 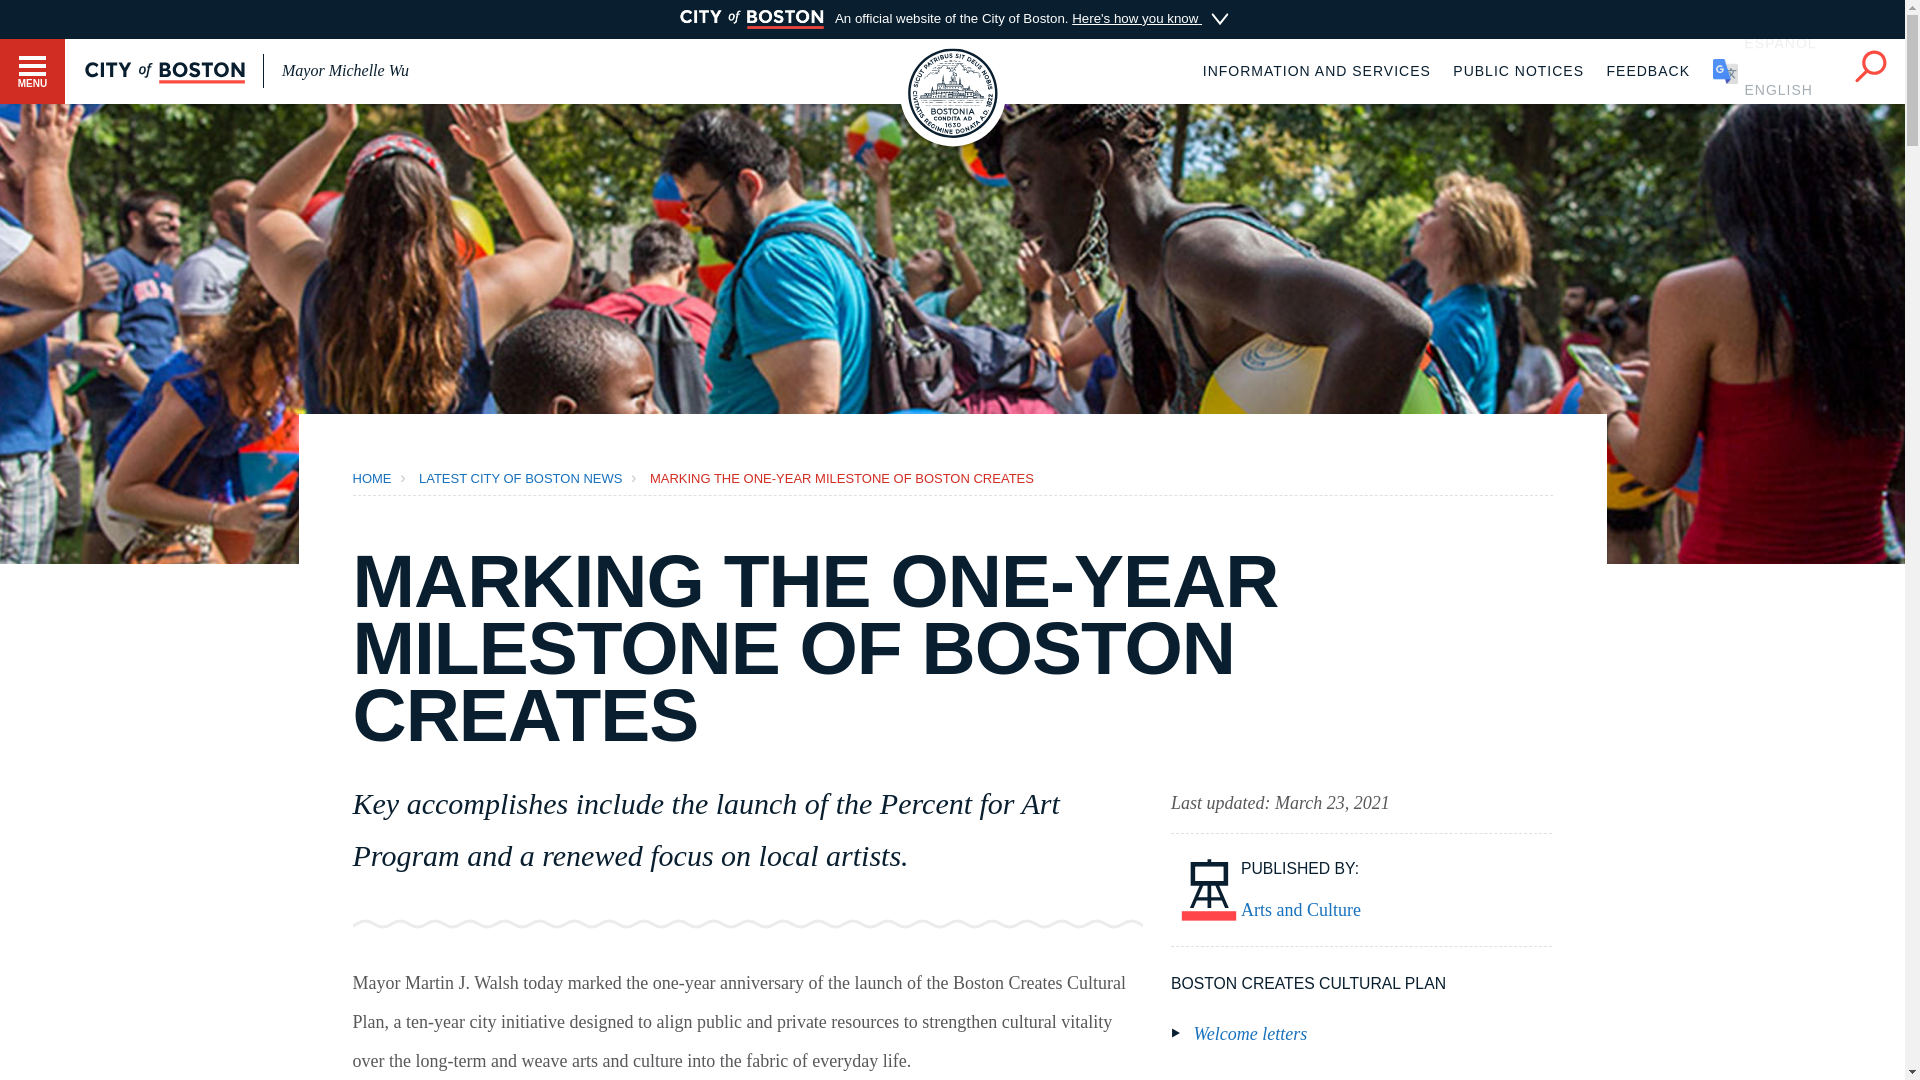 What do you see at coordinates (345, 70) in the screenshot?
I see `Mayor Michelle Wu` at bounding box center [345, 70].